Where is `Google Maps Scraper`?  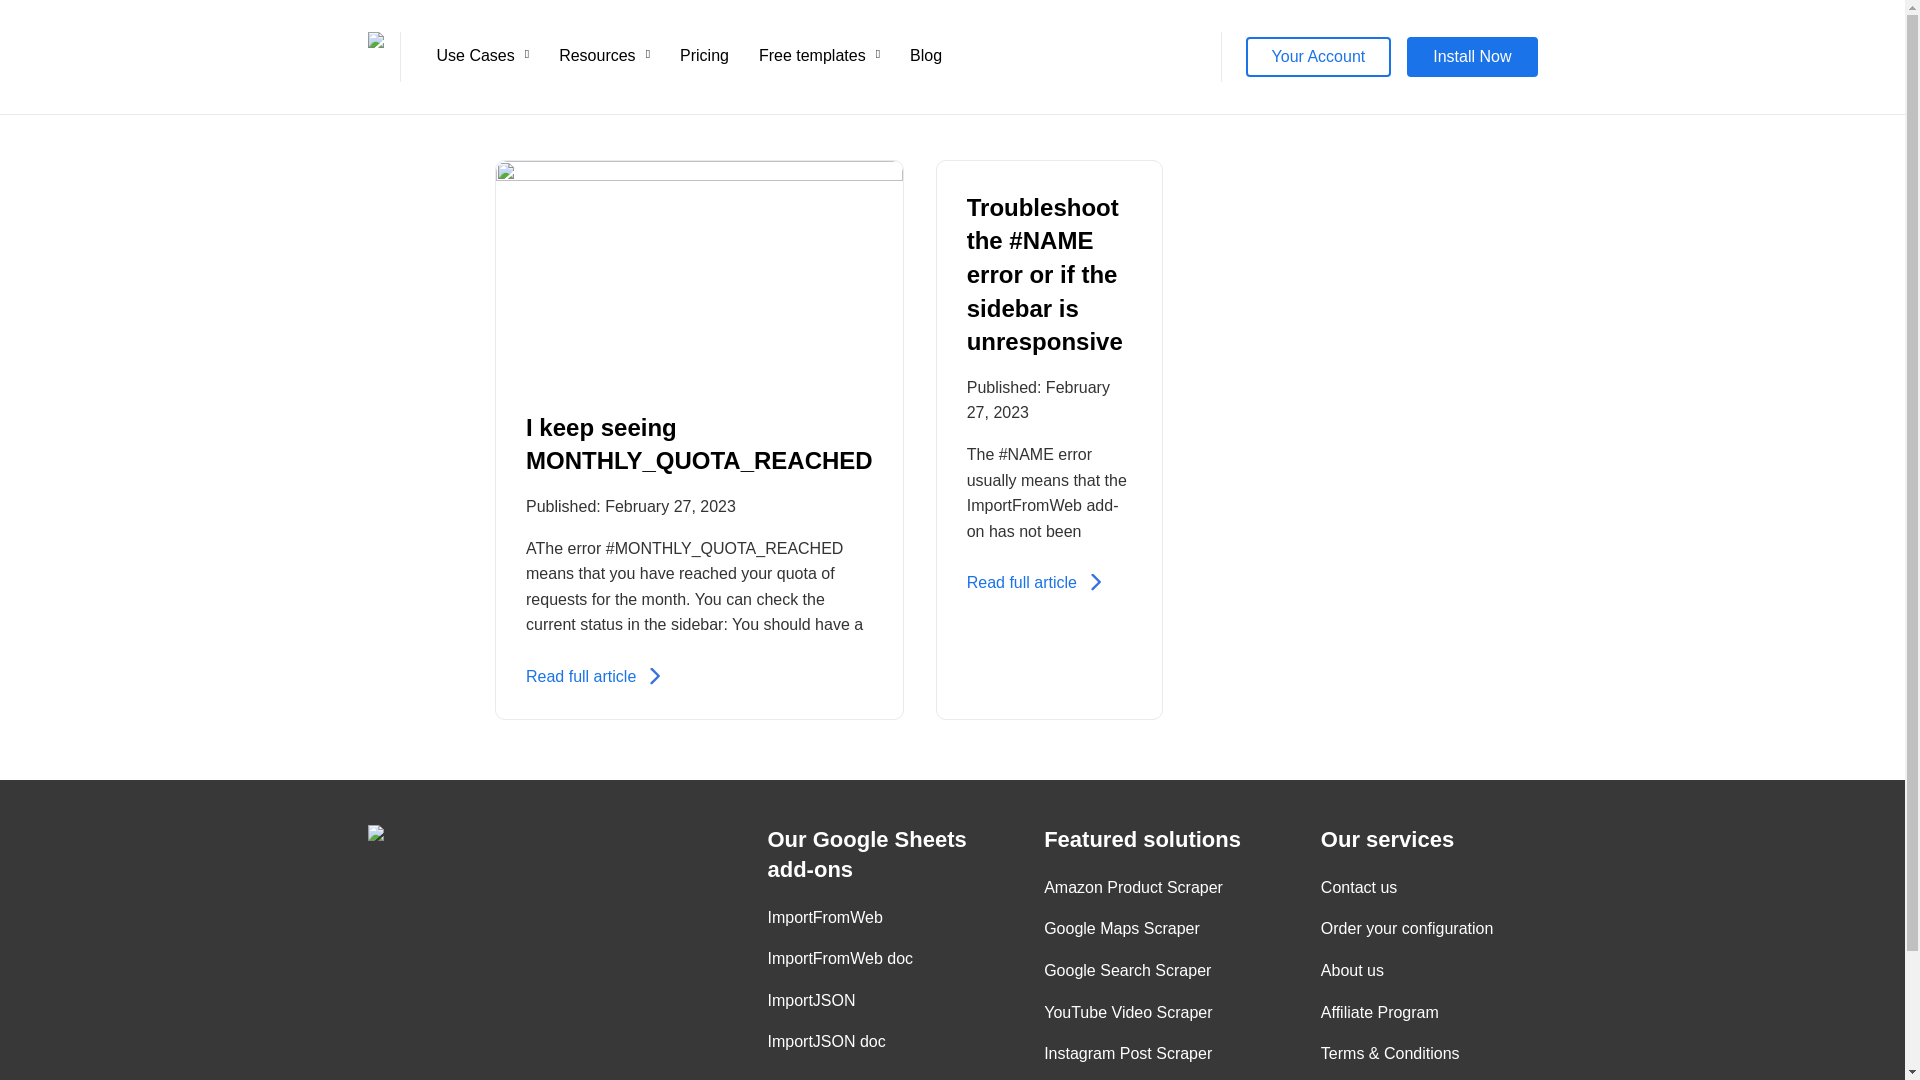
Google Maps Scraper is located at coordinates (1122, 929).